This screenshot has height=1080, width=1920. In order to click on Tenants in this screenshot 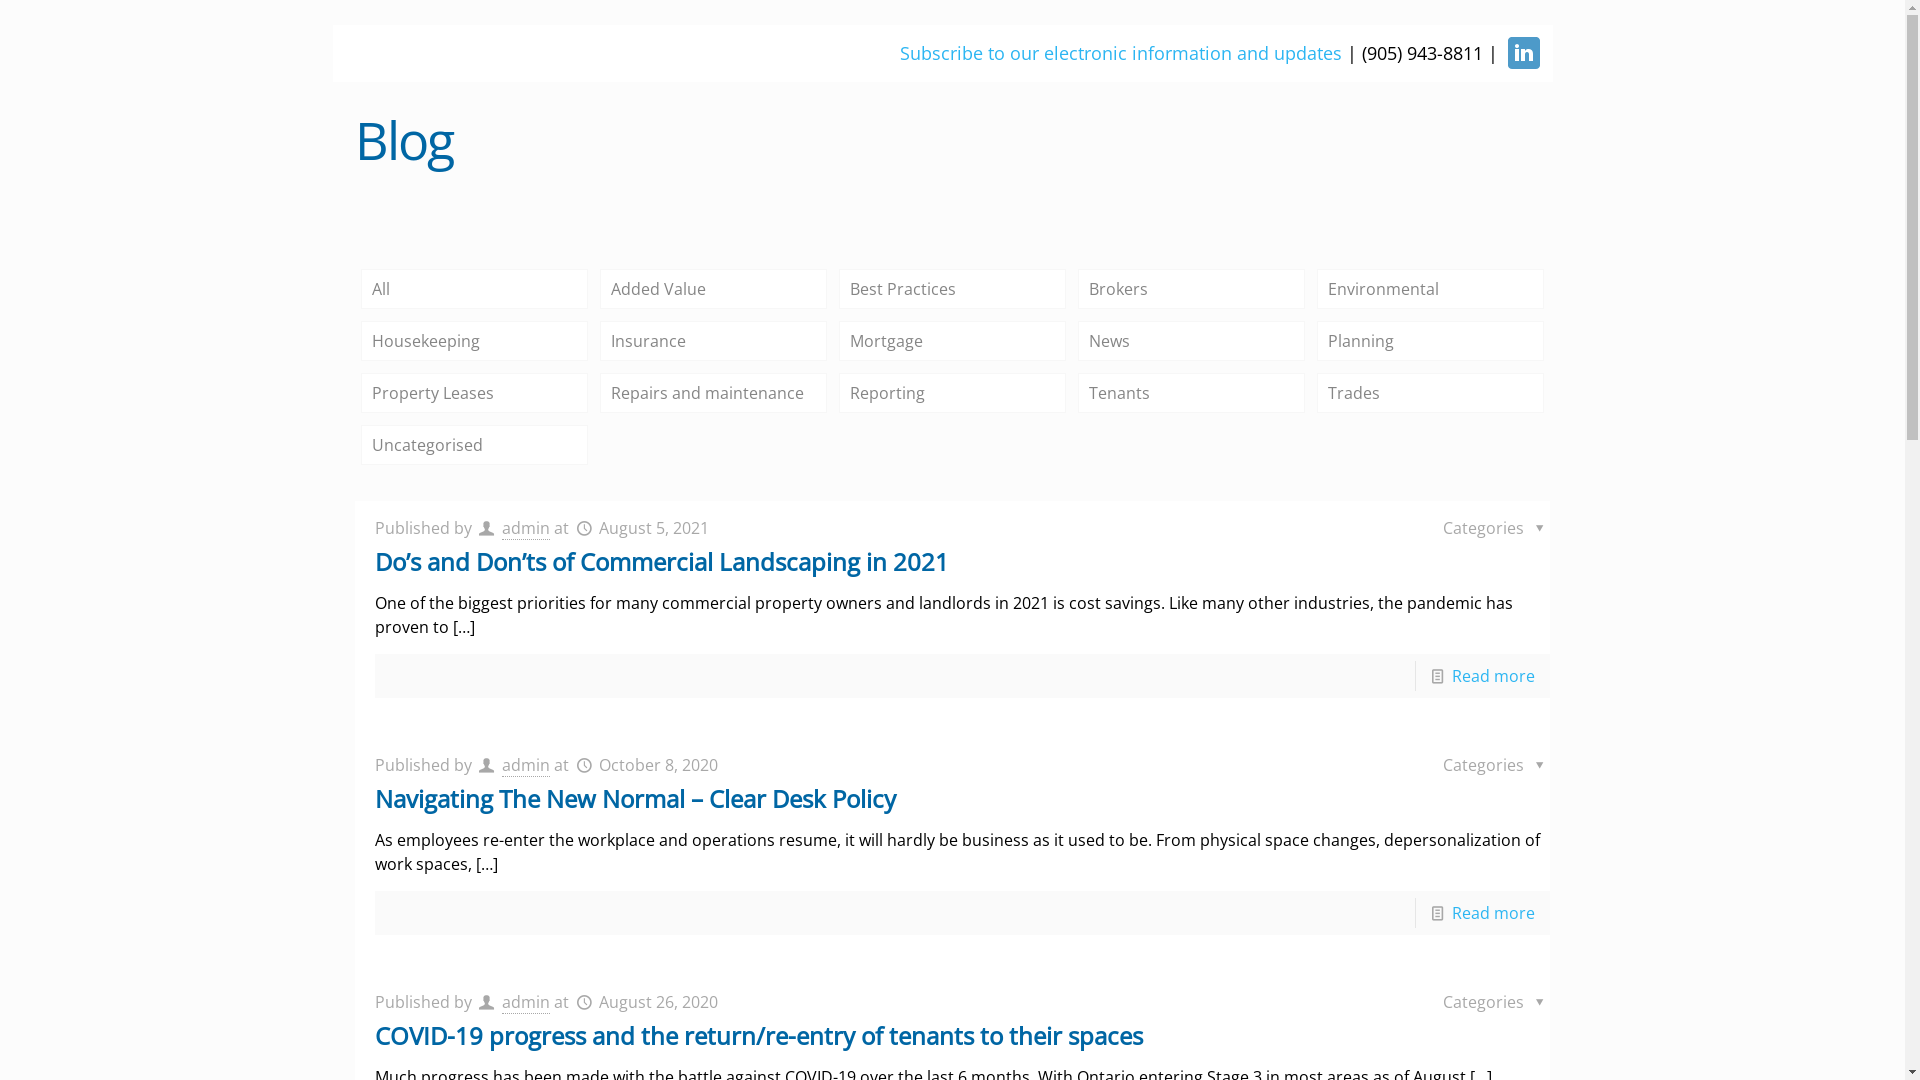, I will do `click(1192, 393)`.